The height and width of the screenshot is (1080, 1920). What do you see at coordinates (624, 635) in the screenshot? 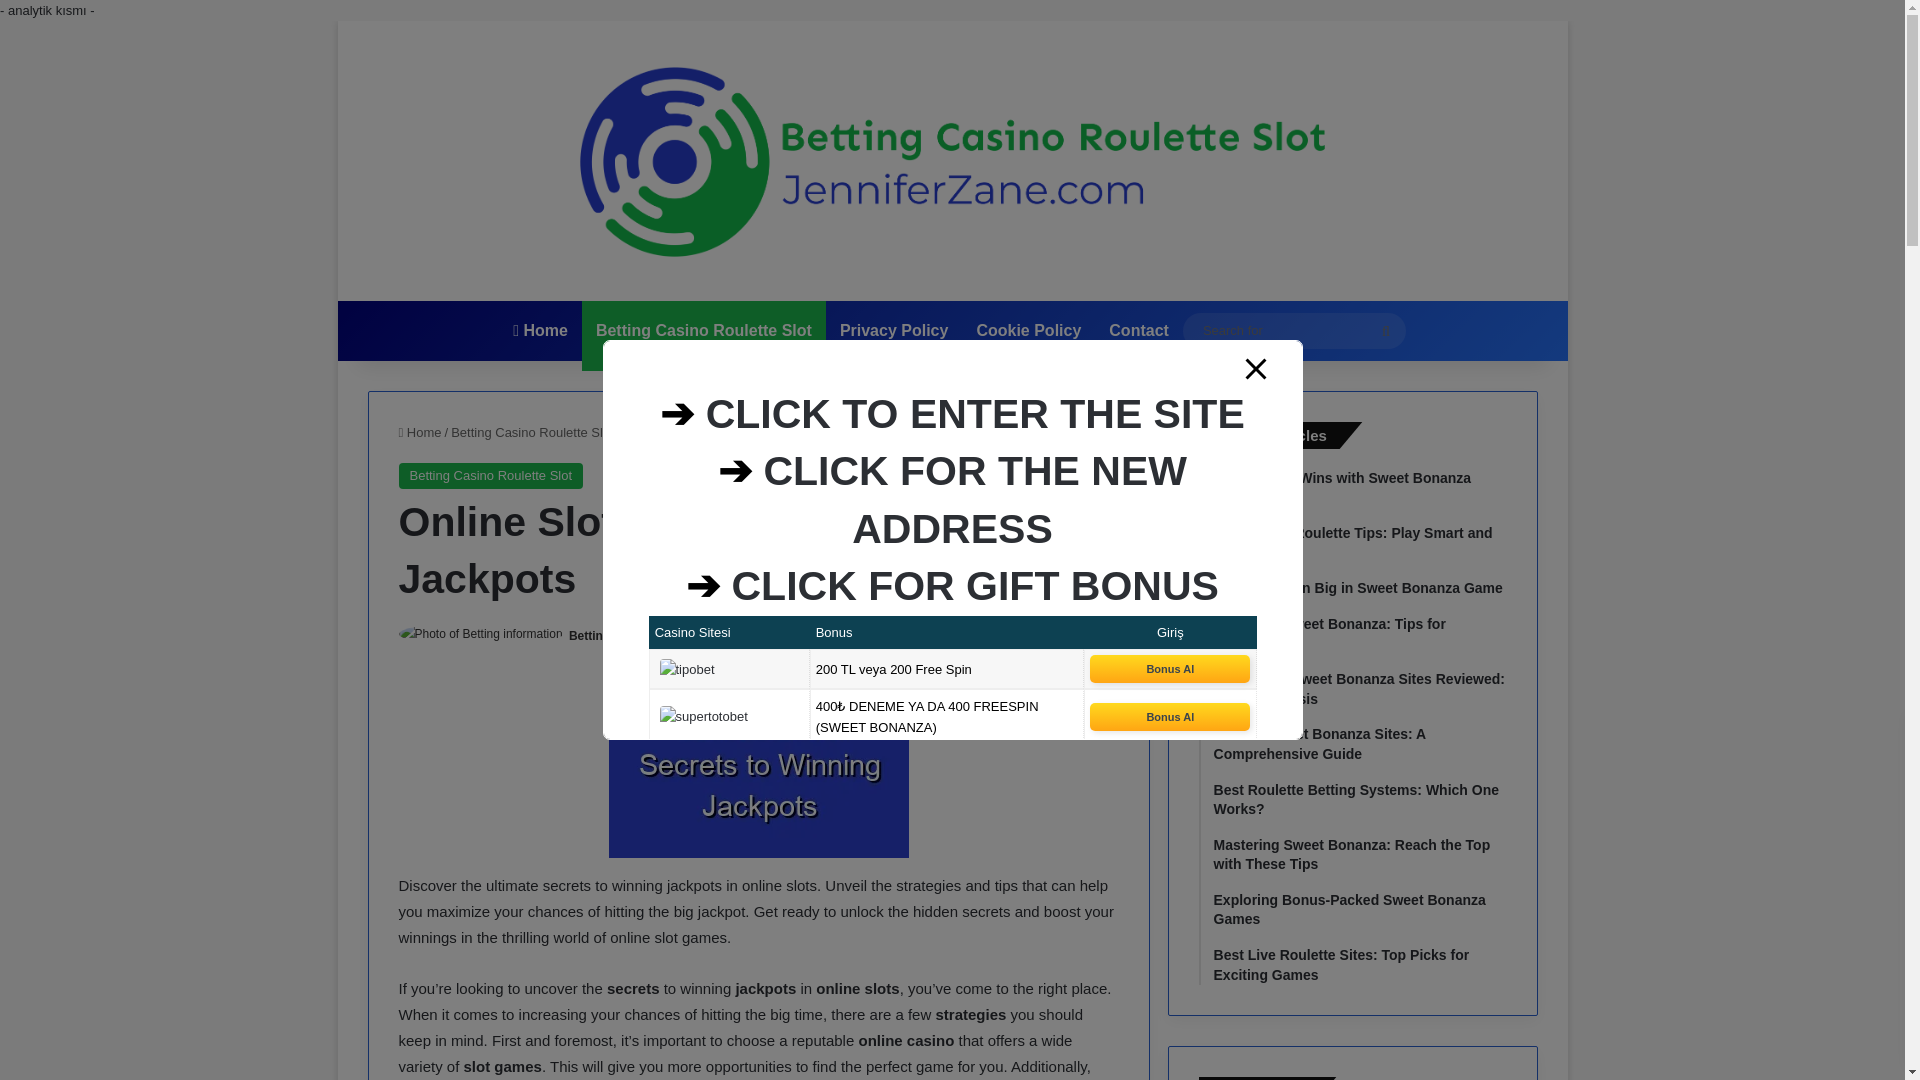
I see `Betting information` at bounding box center [624, 635].